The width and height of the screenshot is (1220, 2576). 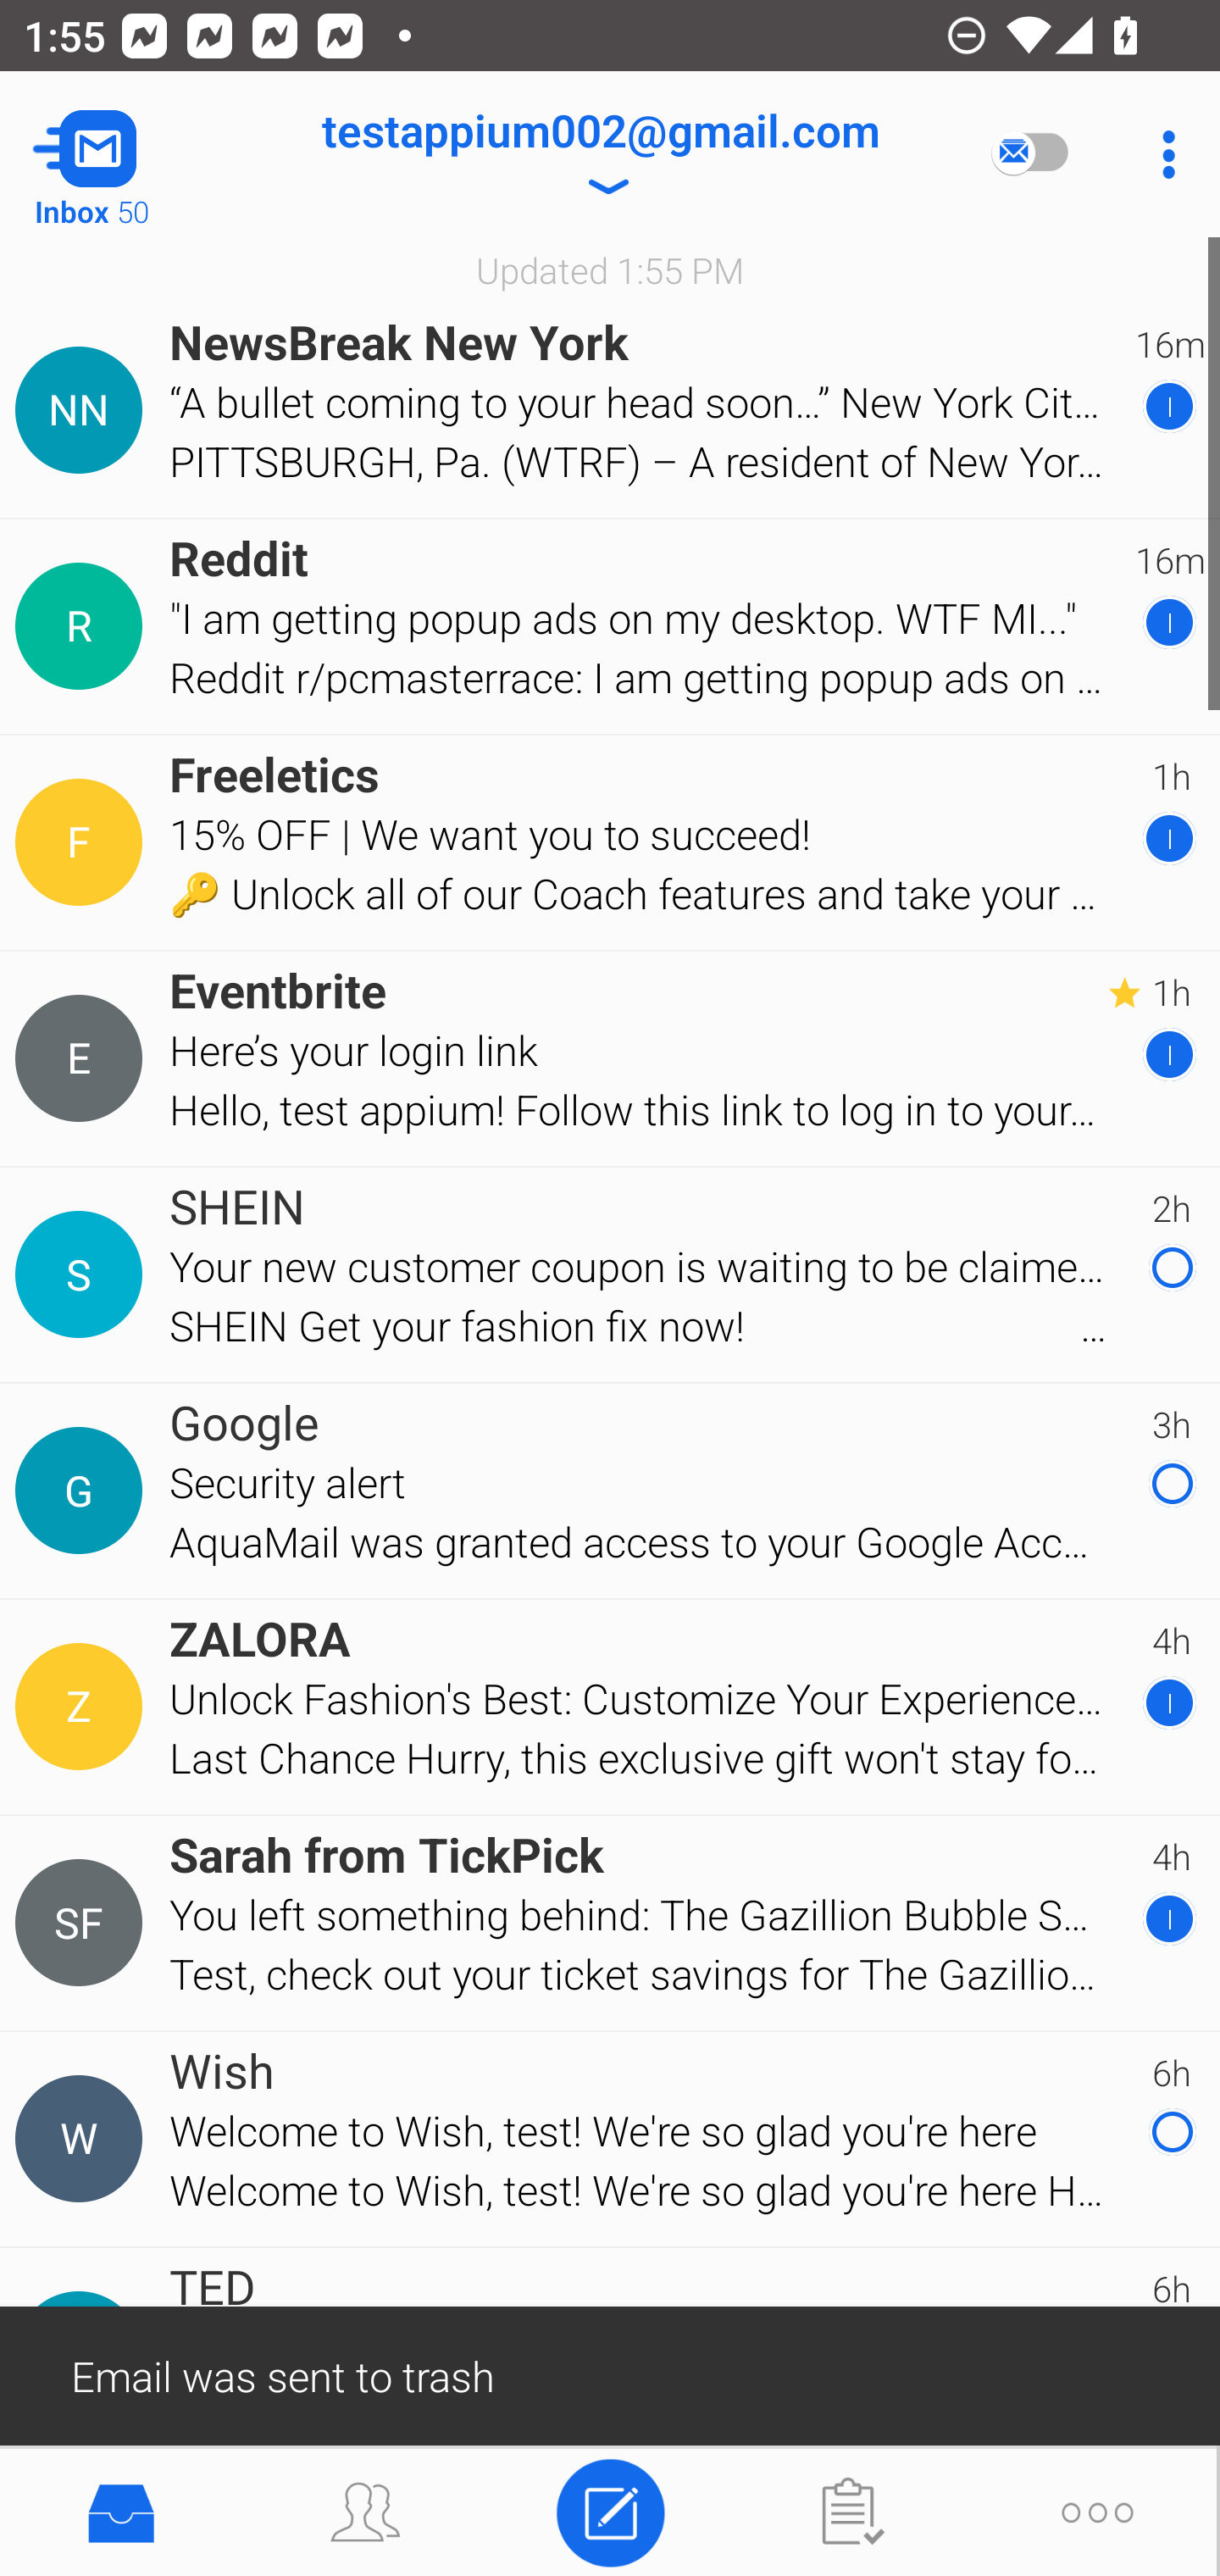 What do you see at coordinates (610, 269) in the screenshot?
I see `Updated 1:55 PM` at bounding box center [610, 269].